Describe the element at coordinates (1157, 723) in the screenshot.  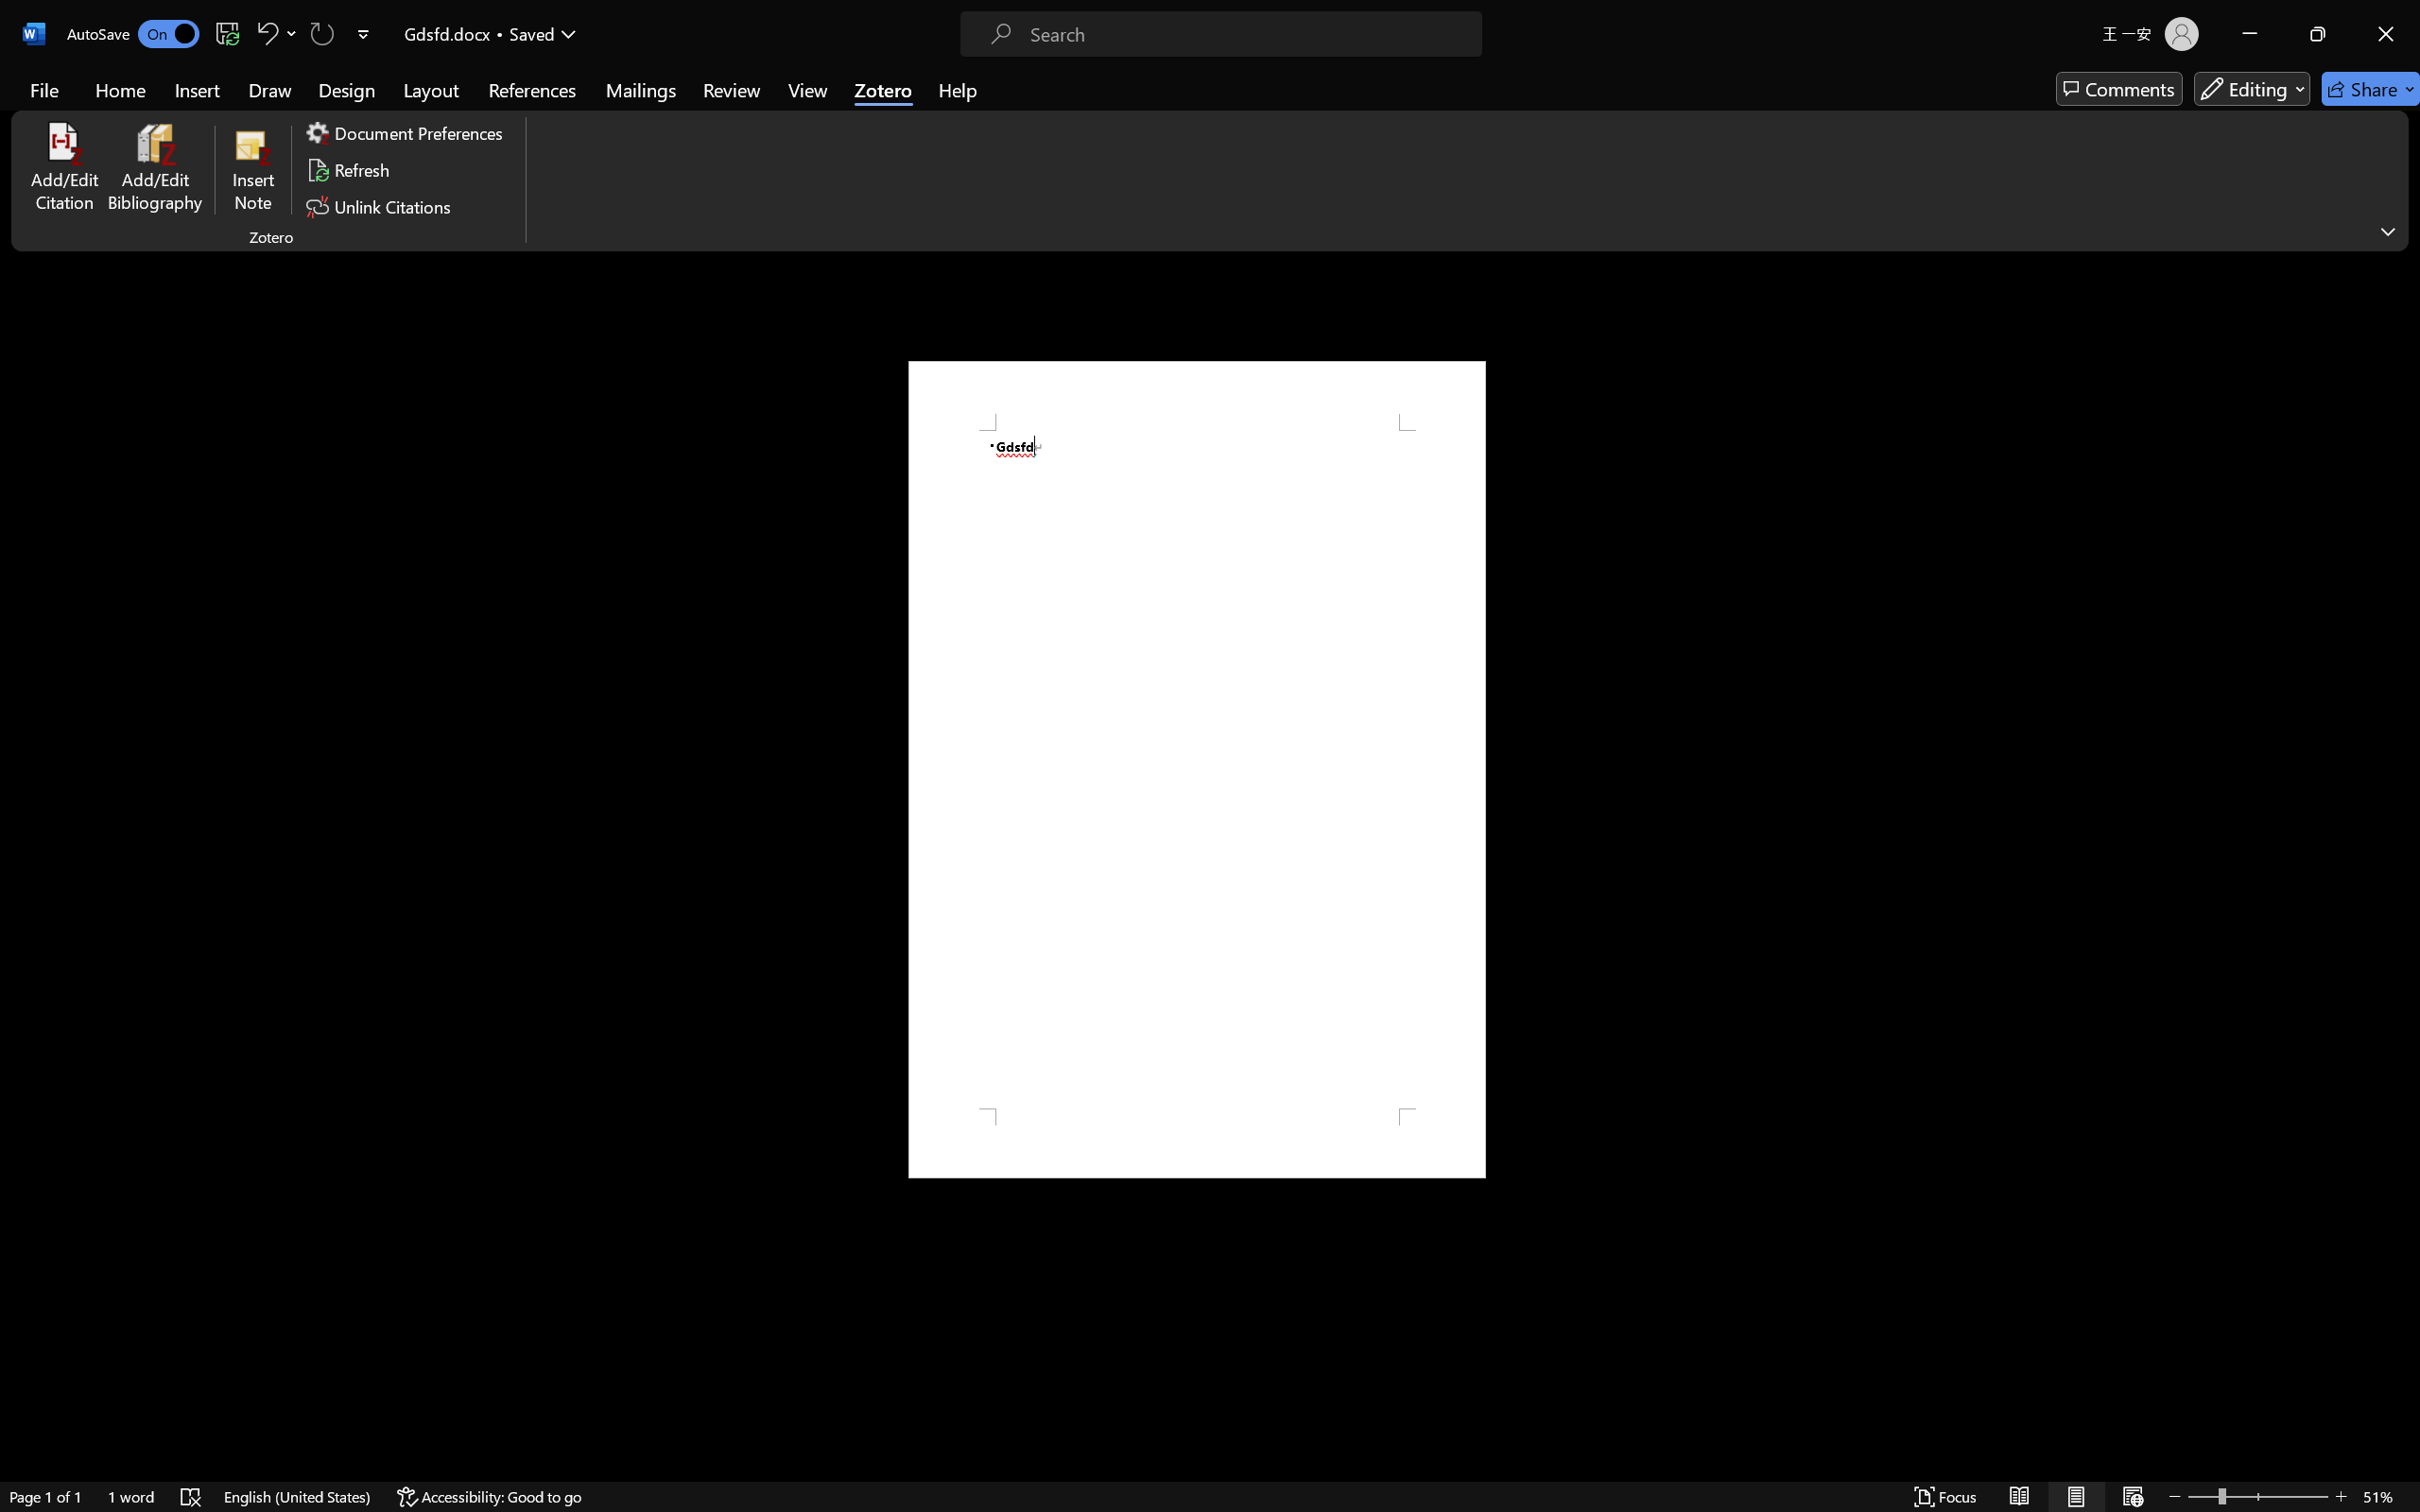
I see `200%` at that location.